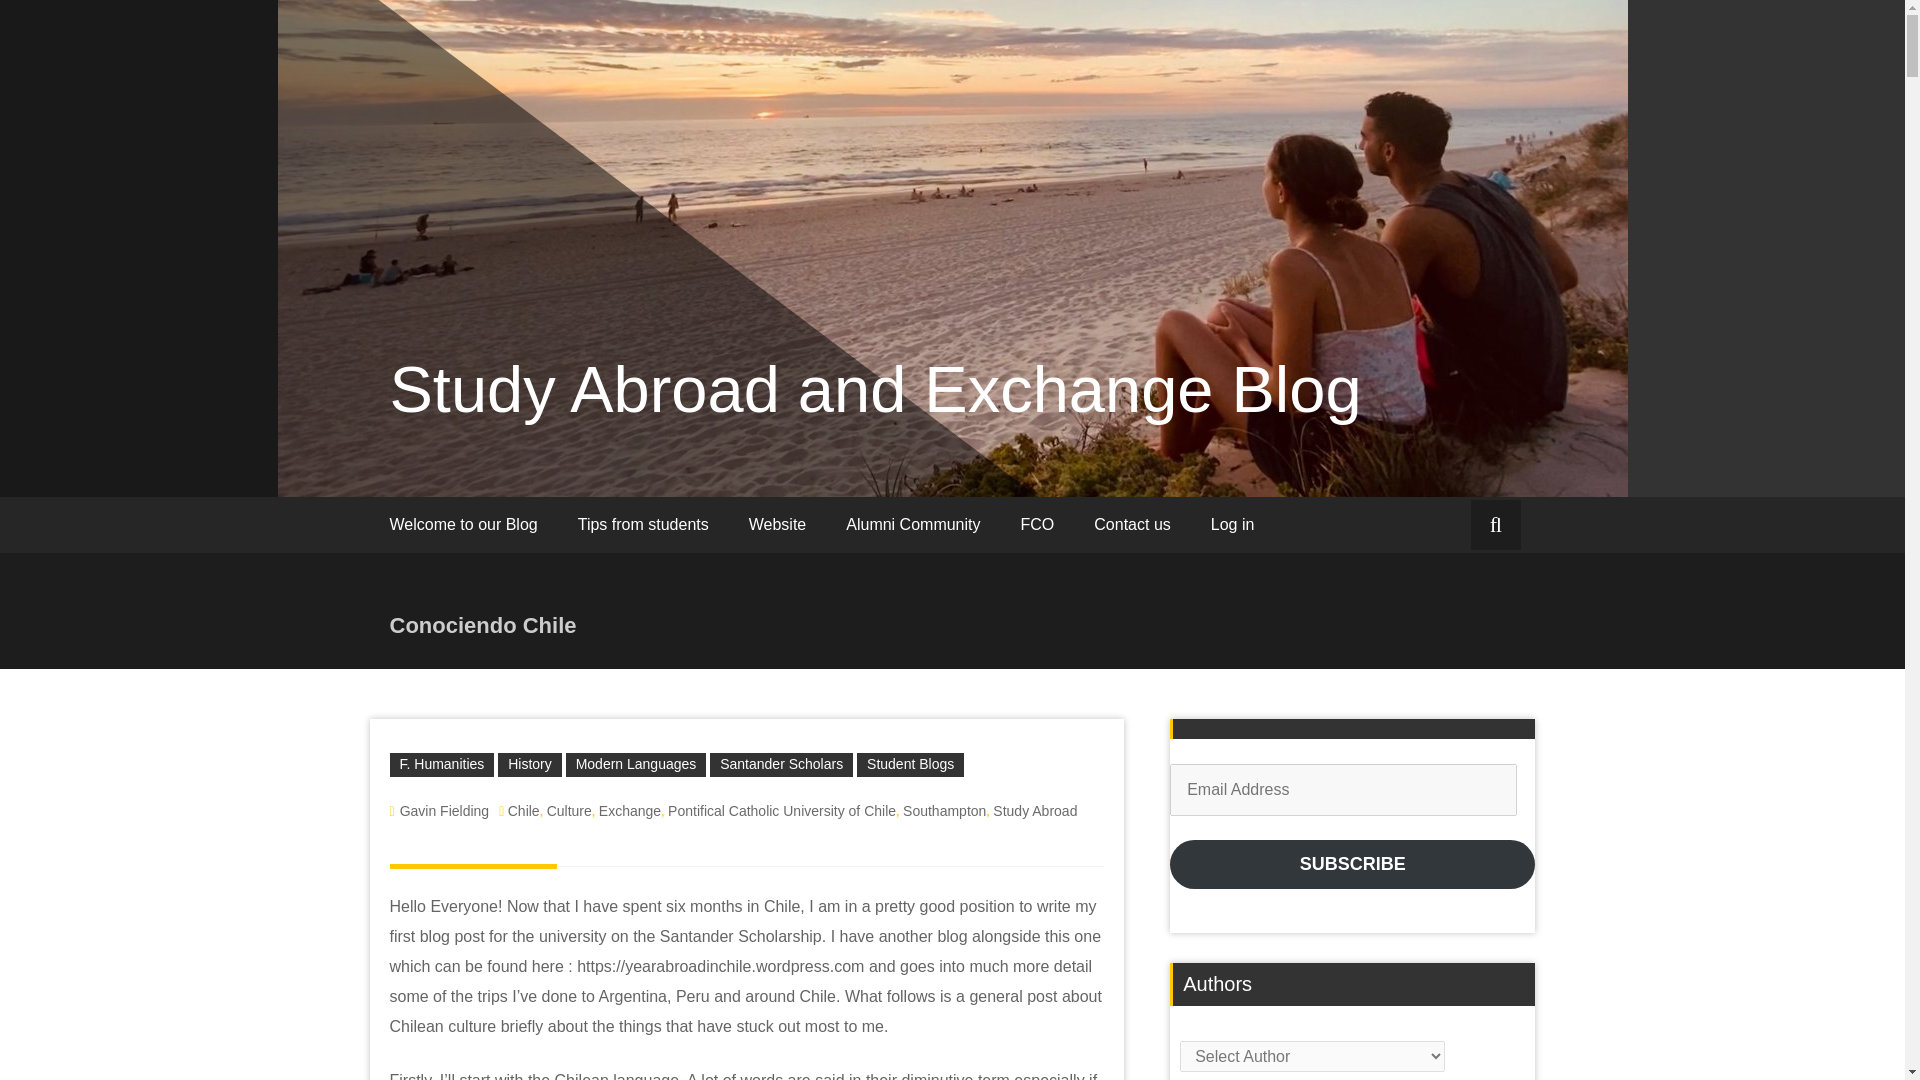  What do you see at coordinates (781, 418) in the screenshot?
I see `Santander Scholars` at bounding box center [781, 418].